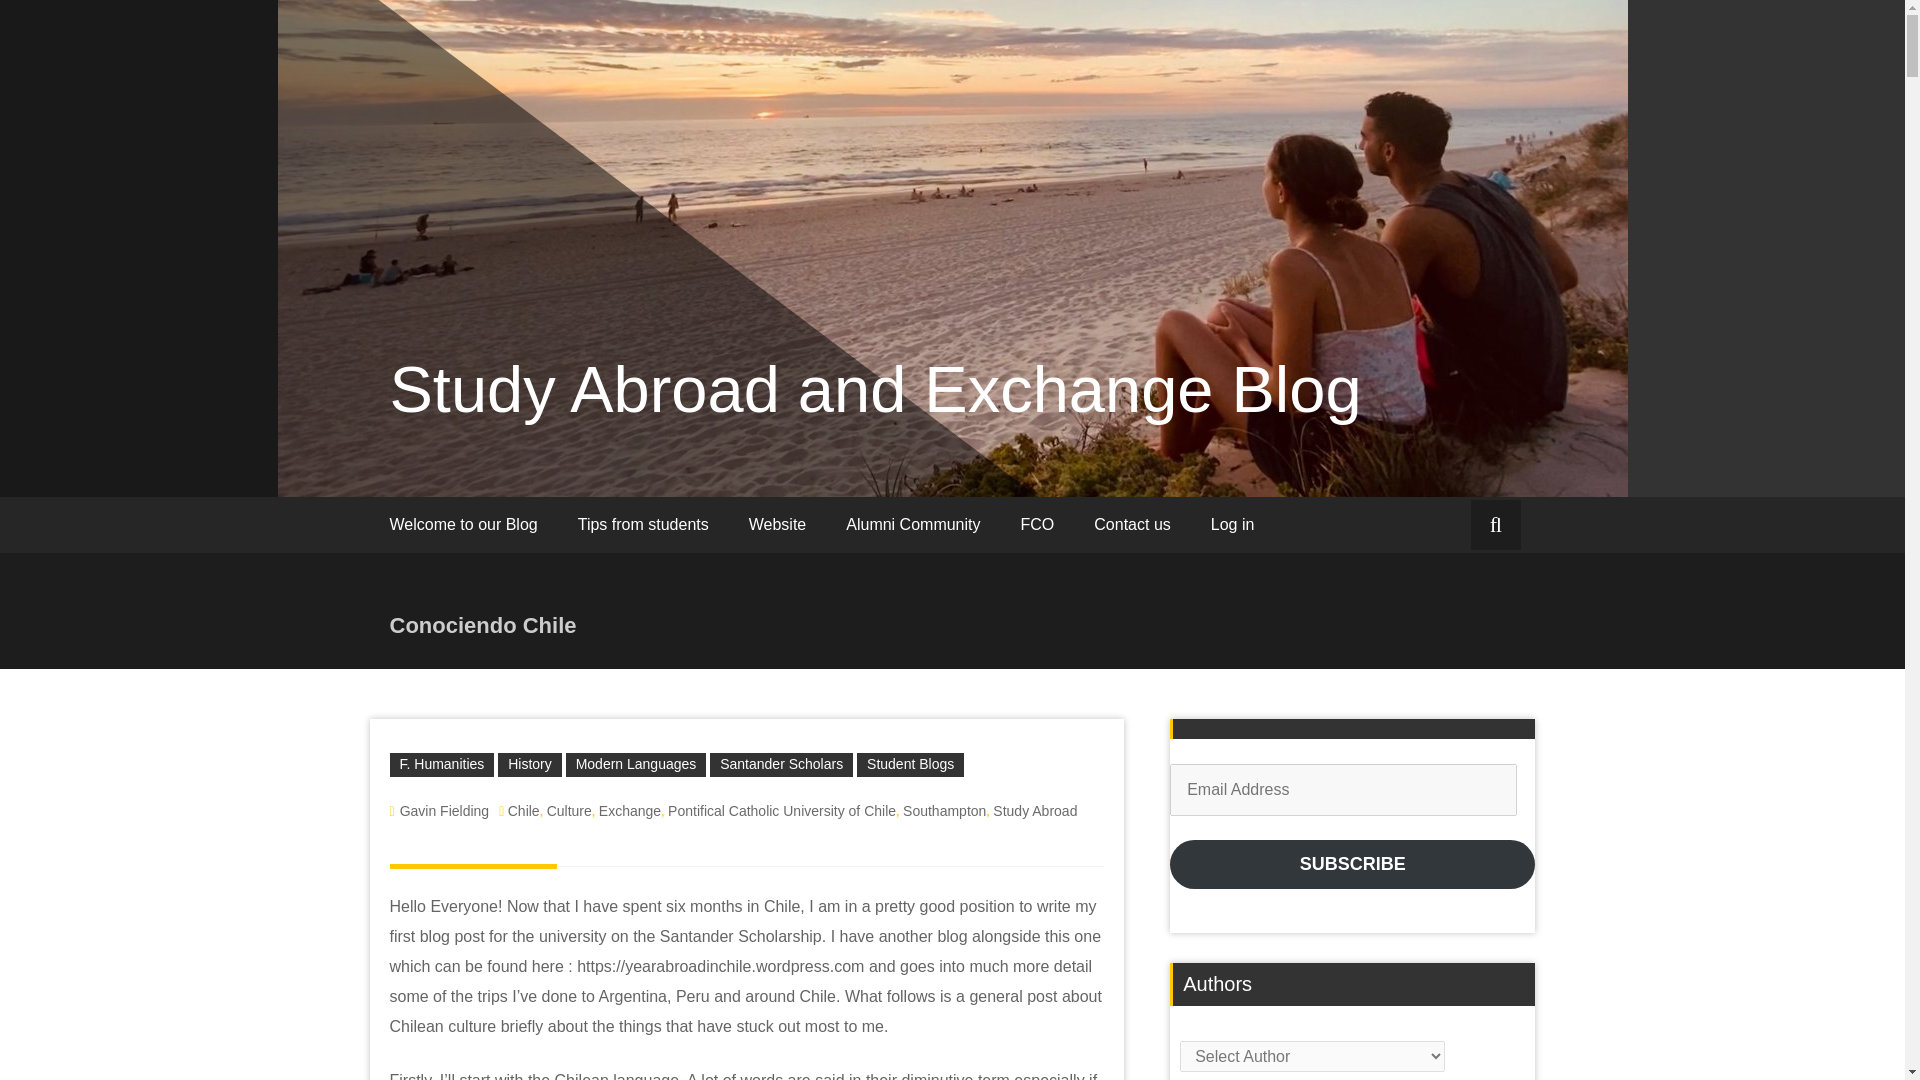  What do you see at coordinates (781, 418) in the screenshot?
I see `Santander Scholars` at bounding box center [781, 418].